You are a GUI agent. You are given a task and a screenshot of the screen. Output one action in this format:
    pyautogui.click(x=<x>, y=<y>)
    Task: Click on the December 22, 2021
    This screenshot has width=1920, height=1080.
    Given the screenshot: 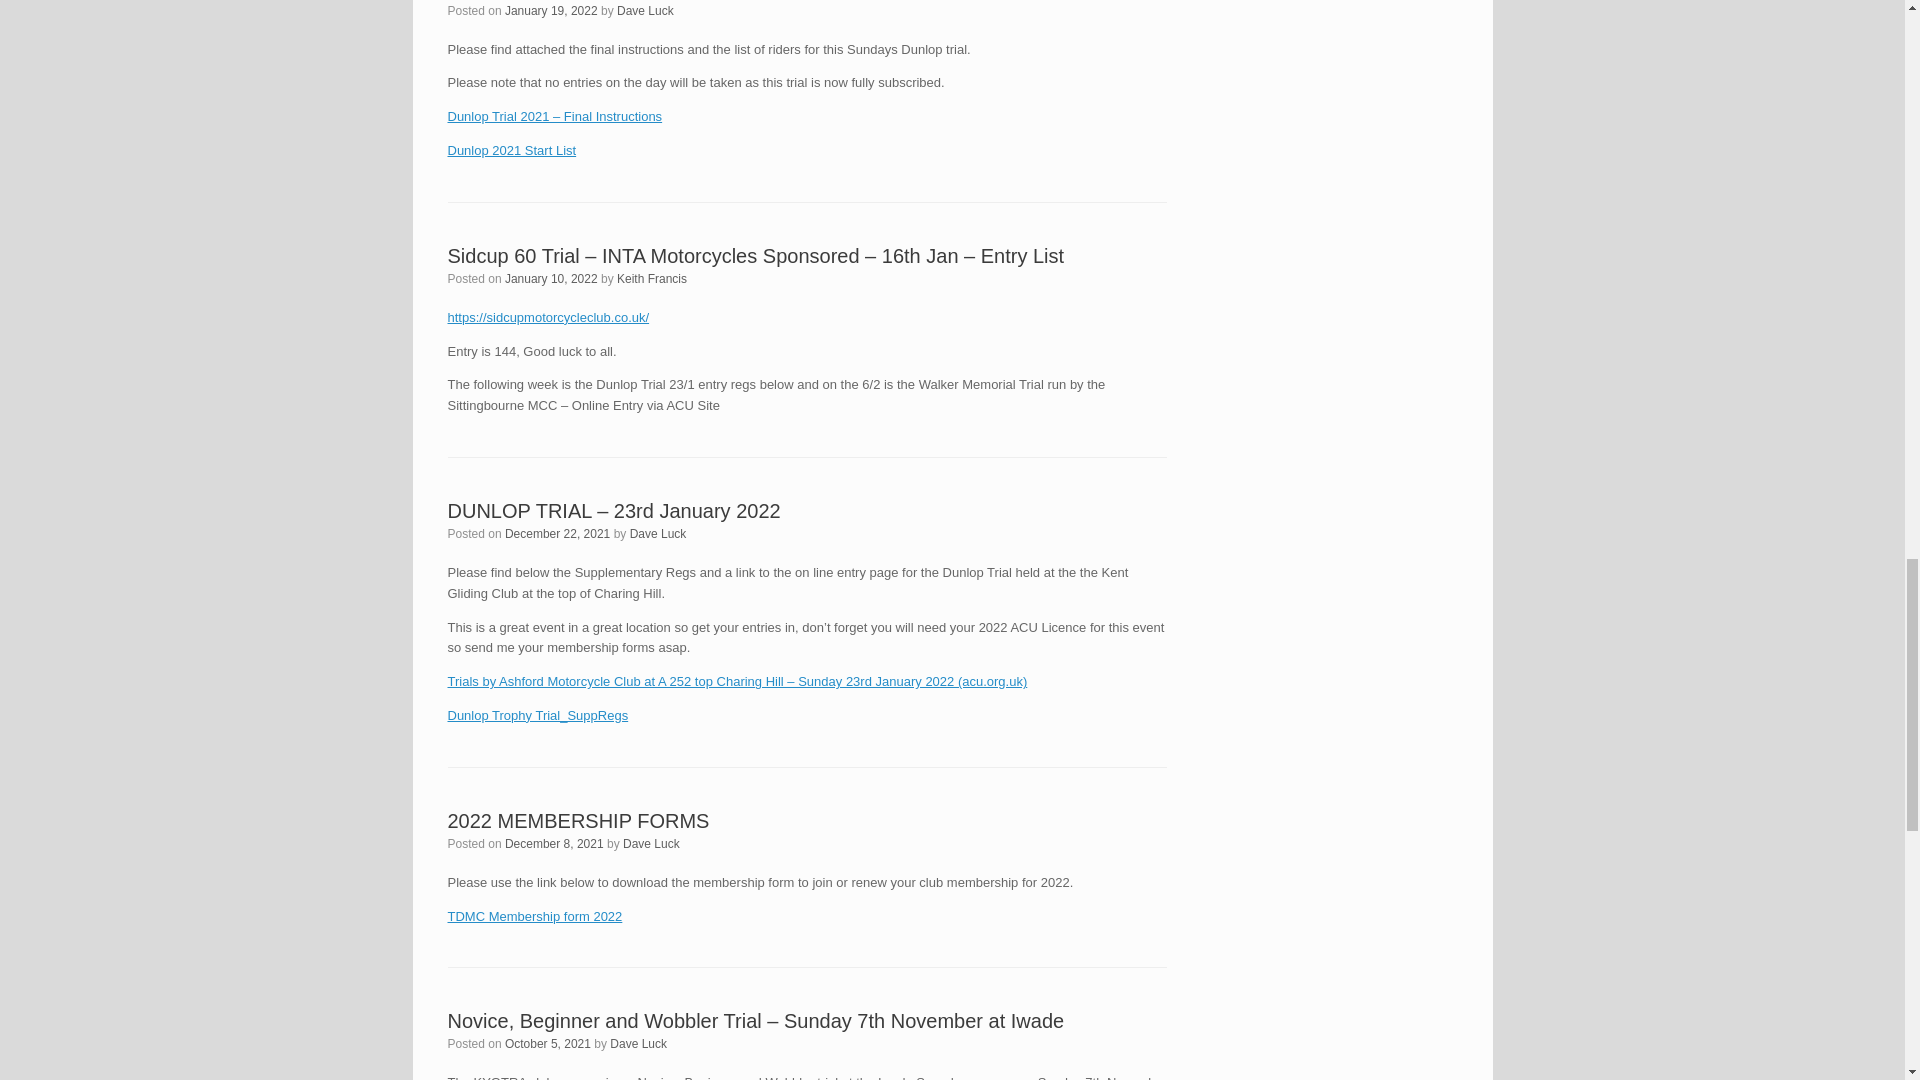 What is the action you would take?
    pyautogui.click(x=557, y=534)
    